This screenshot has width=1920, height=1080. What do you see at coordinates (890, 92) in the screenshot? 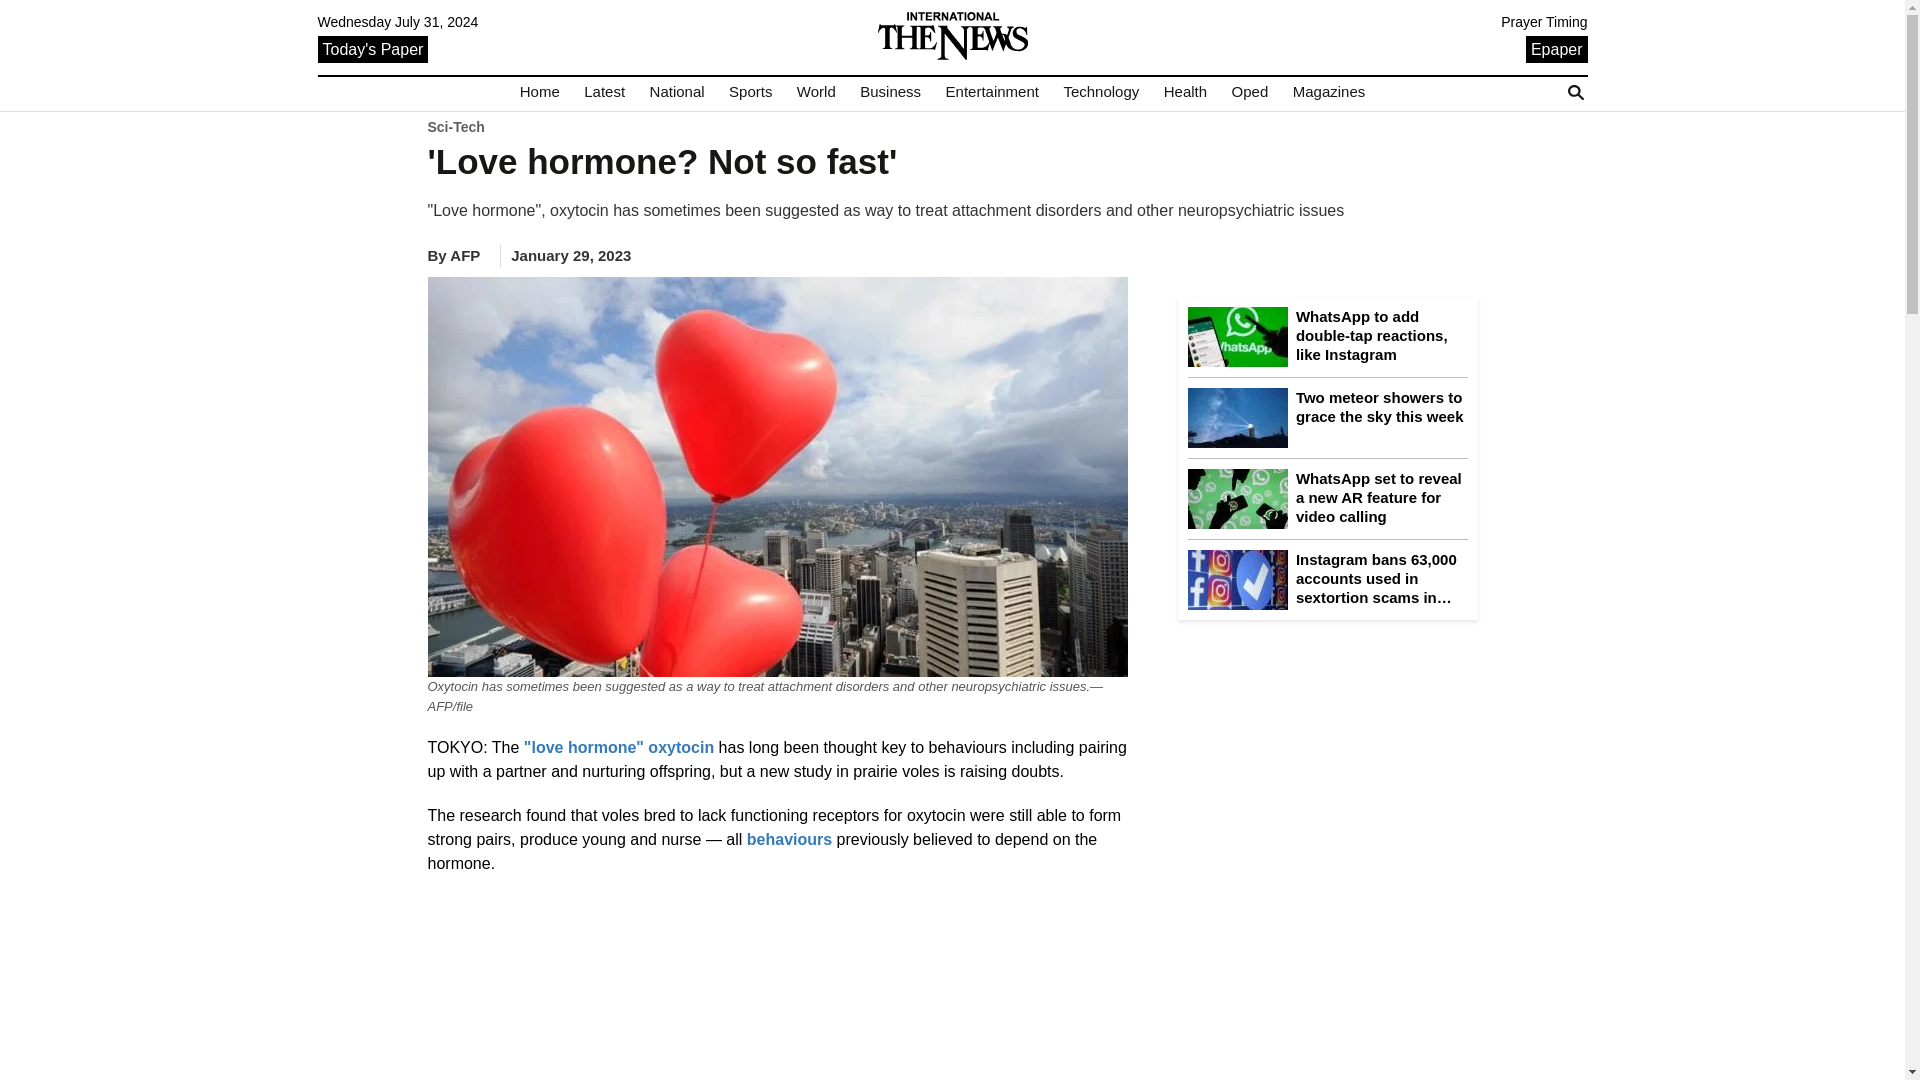
I see `Business` at bounding box center [890, 92].